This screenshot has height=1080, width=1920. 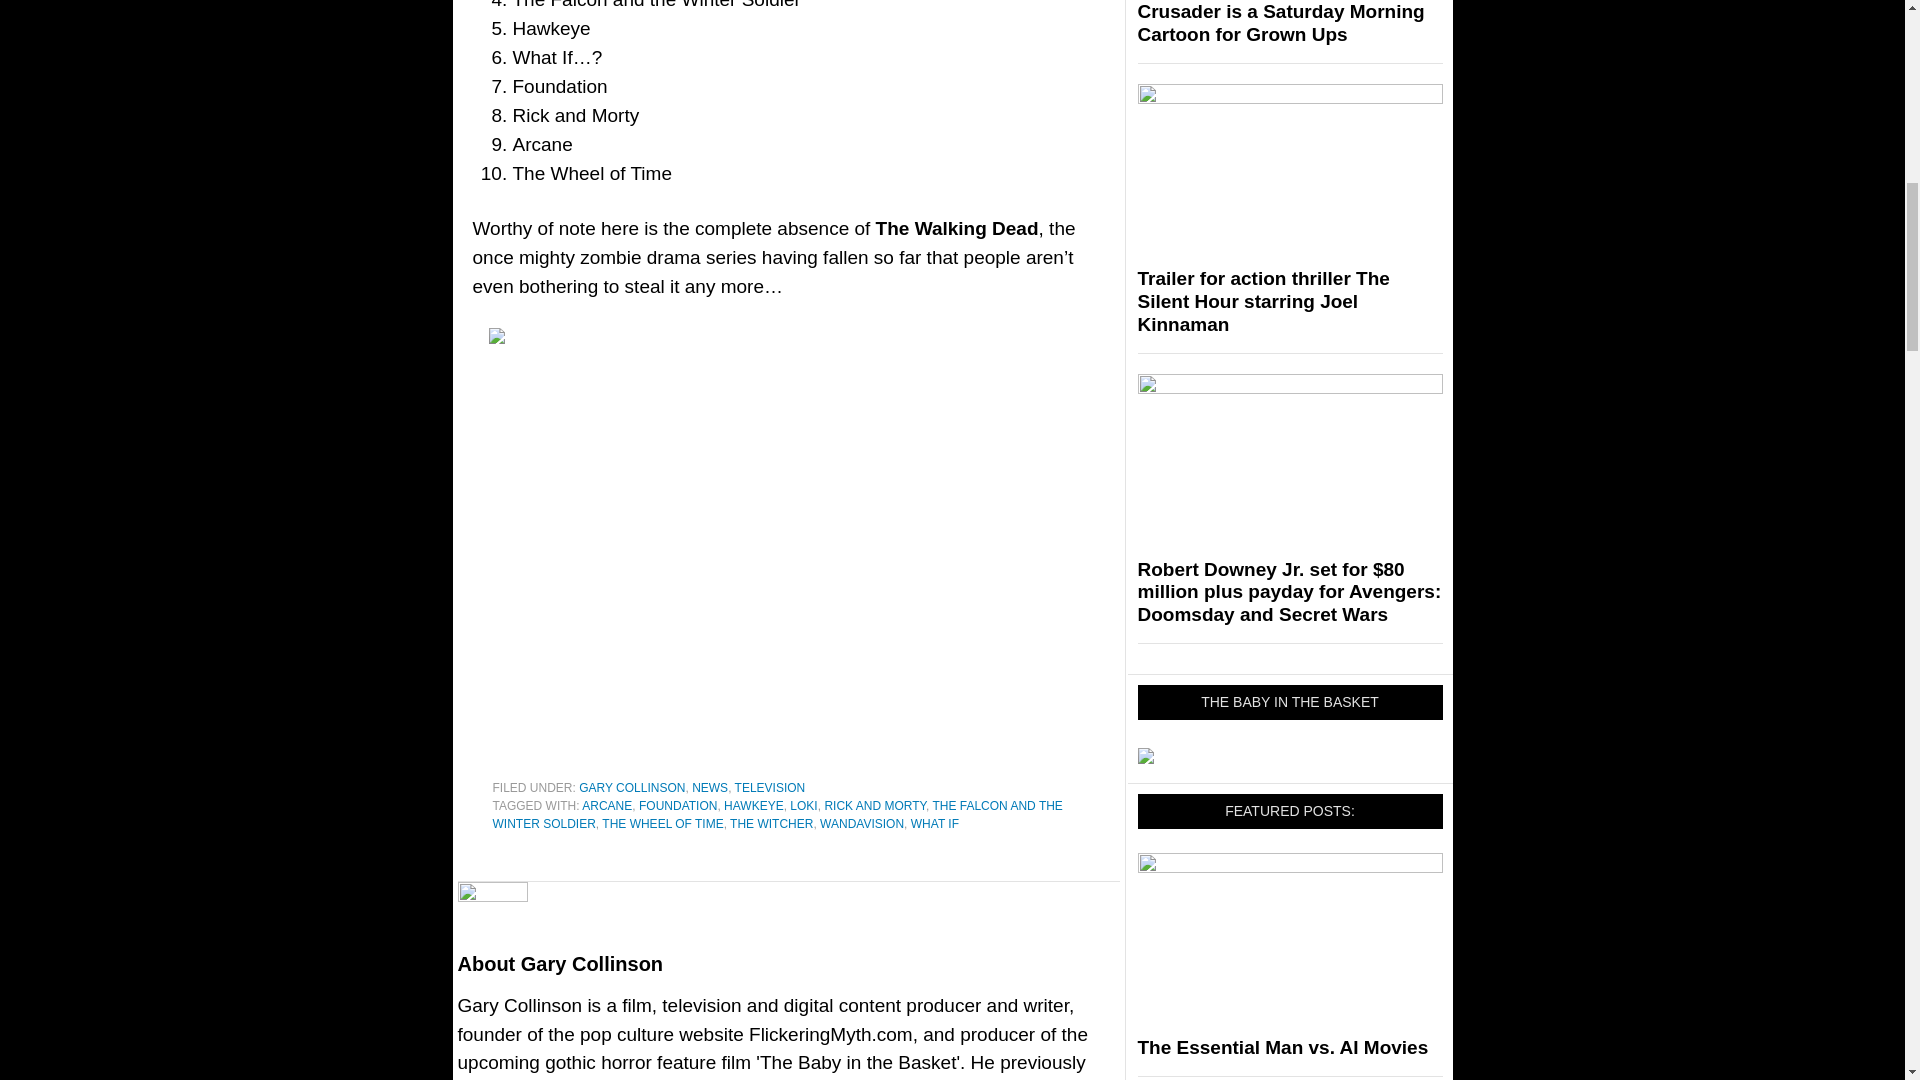 I want to click on GARY COLLINSON, so click(x=632, y=787).